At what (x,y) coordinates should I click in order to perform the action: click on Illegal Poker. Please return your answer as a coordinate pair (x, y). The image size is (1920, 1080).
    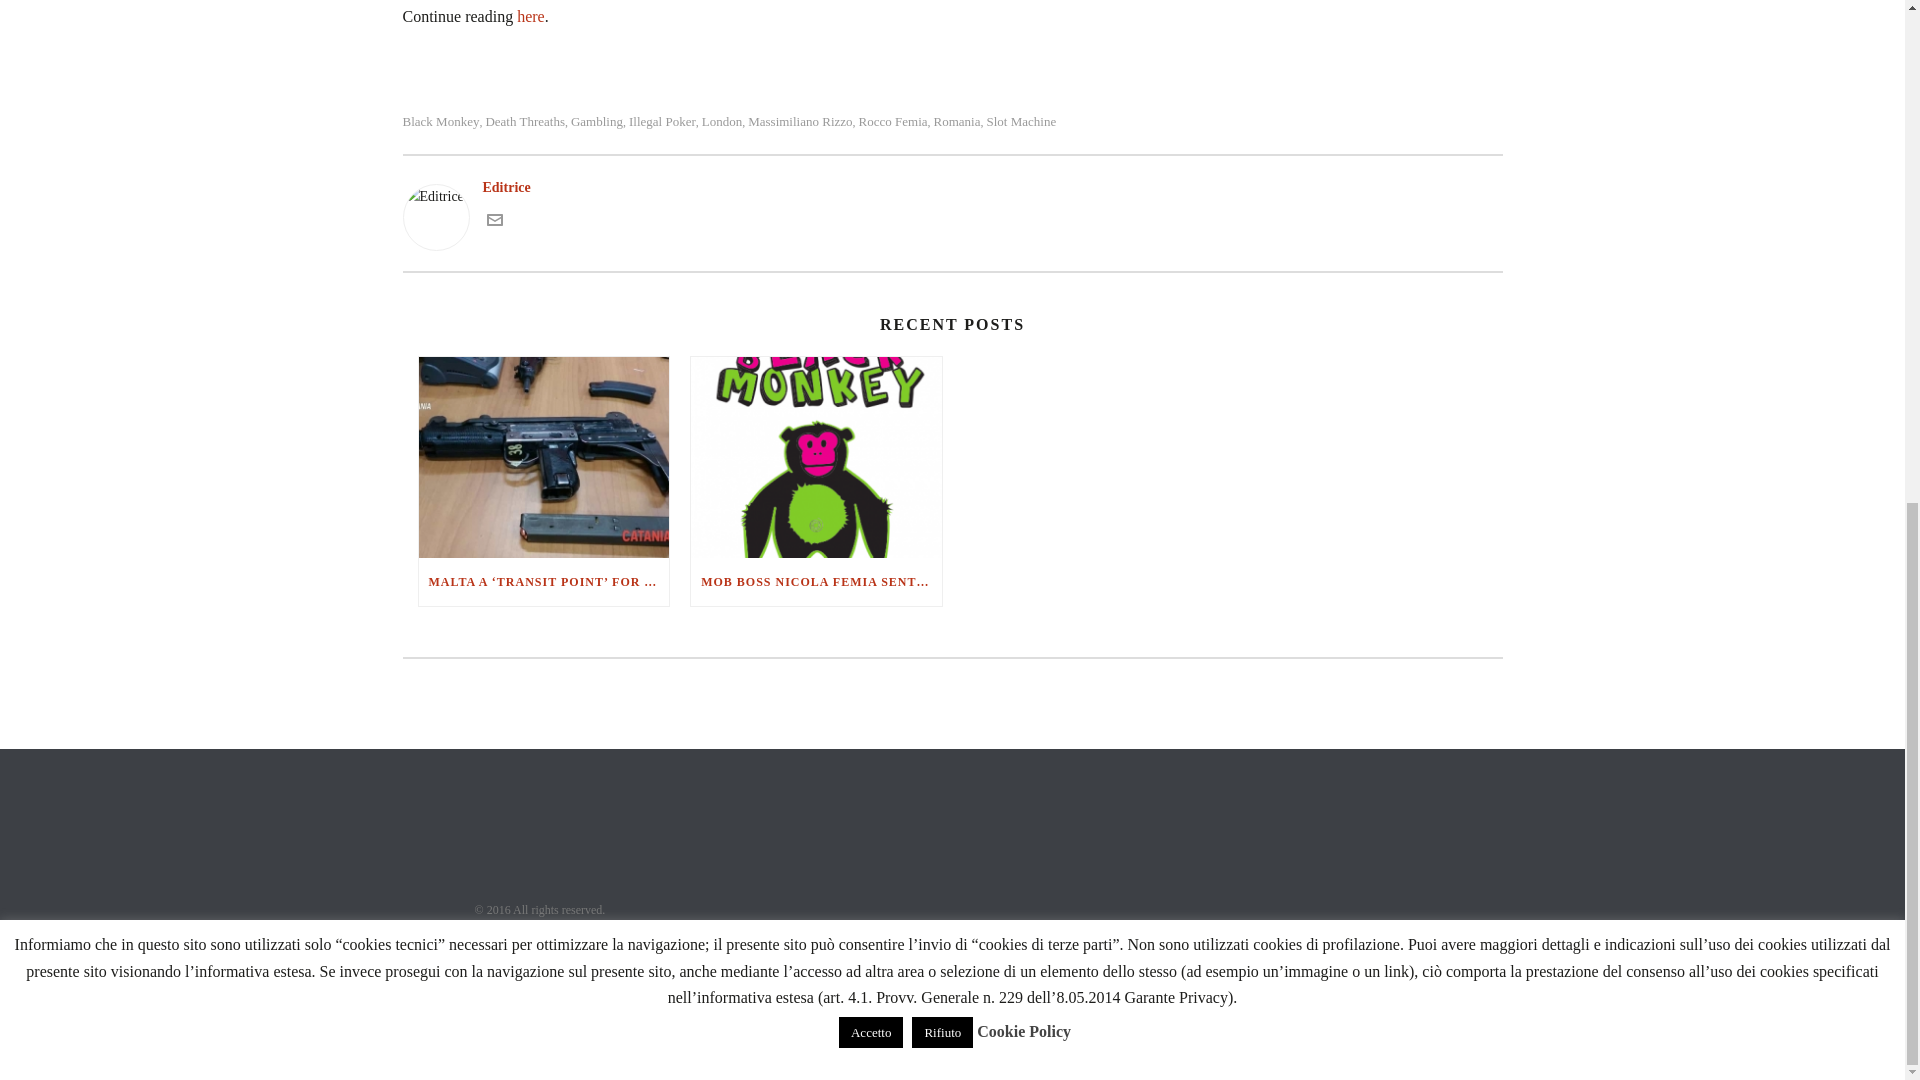
    Looking at the image, I should click on (662, 121).